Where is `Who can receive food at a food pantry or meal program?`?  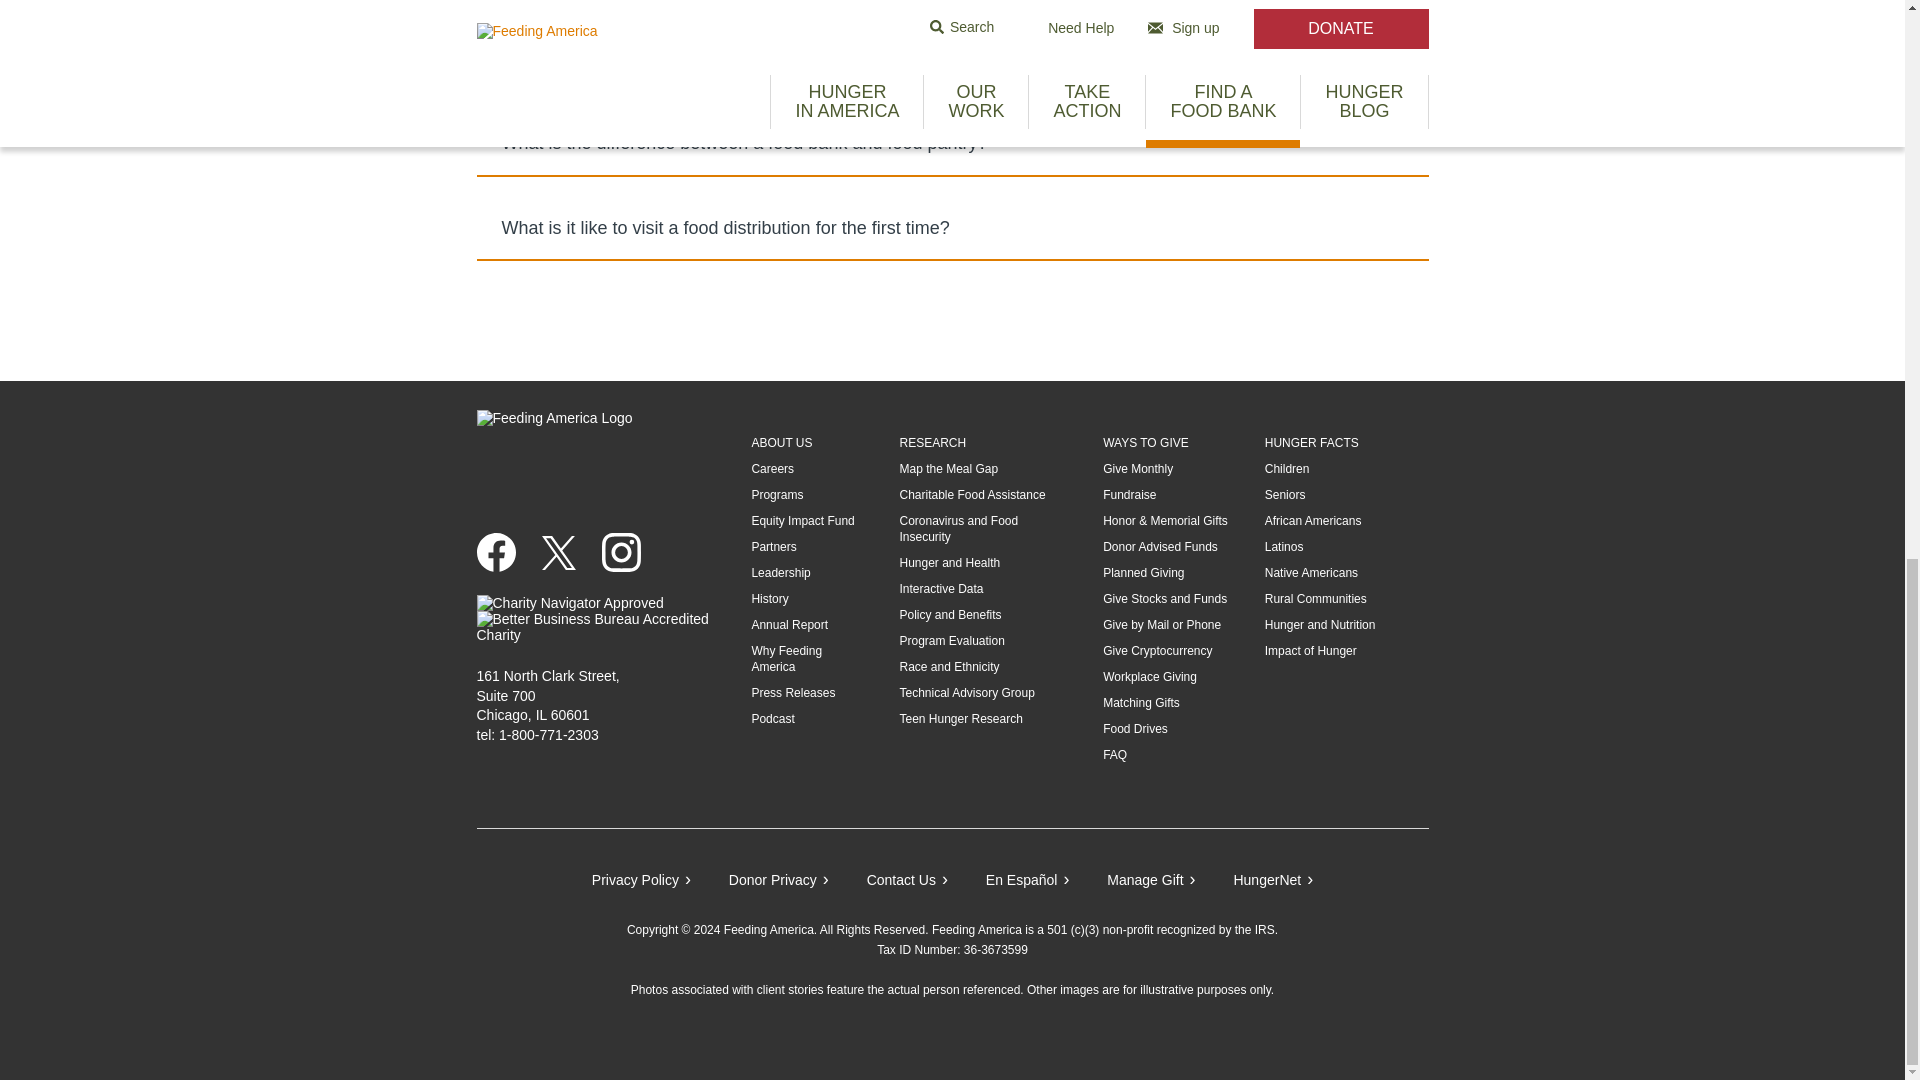
Who can receive food at a food pantry or meal program? is located at coordinates (952, 60).